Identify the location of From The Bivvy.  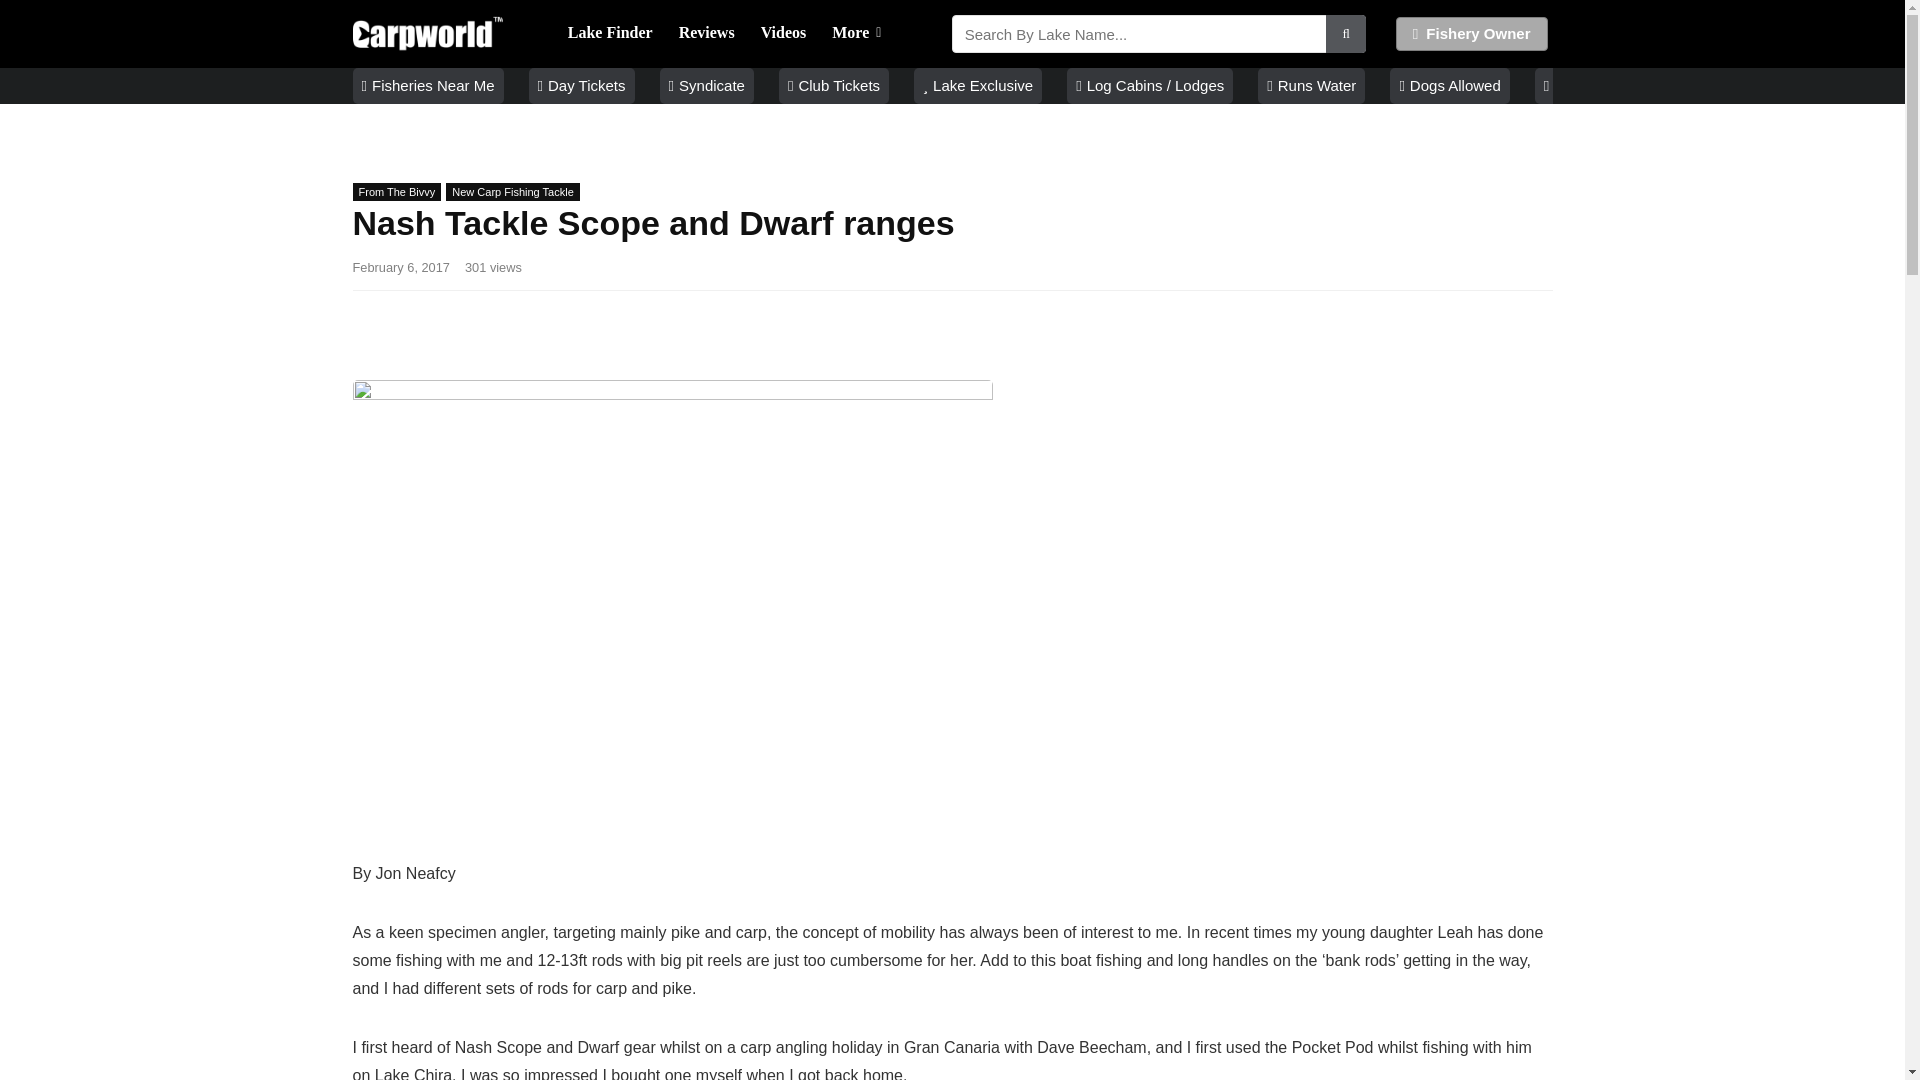
(396, 191).